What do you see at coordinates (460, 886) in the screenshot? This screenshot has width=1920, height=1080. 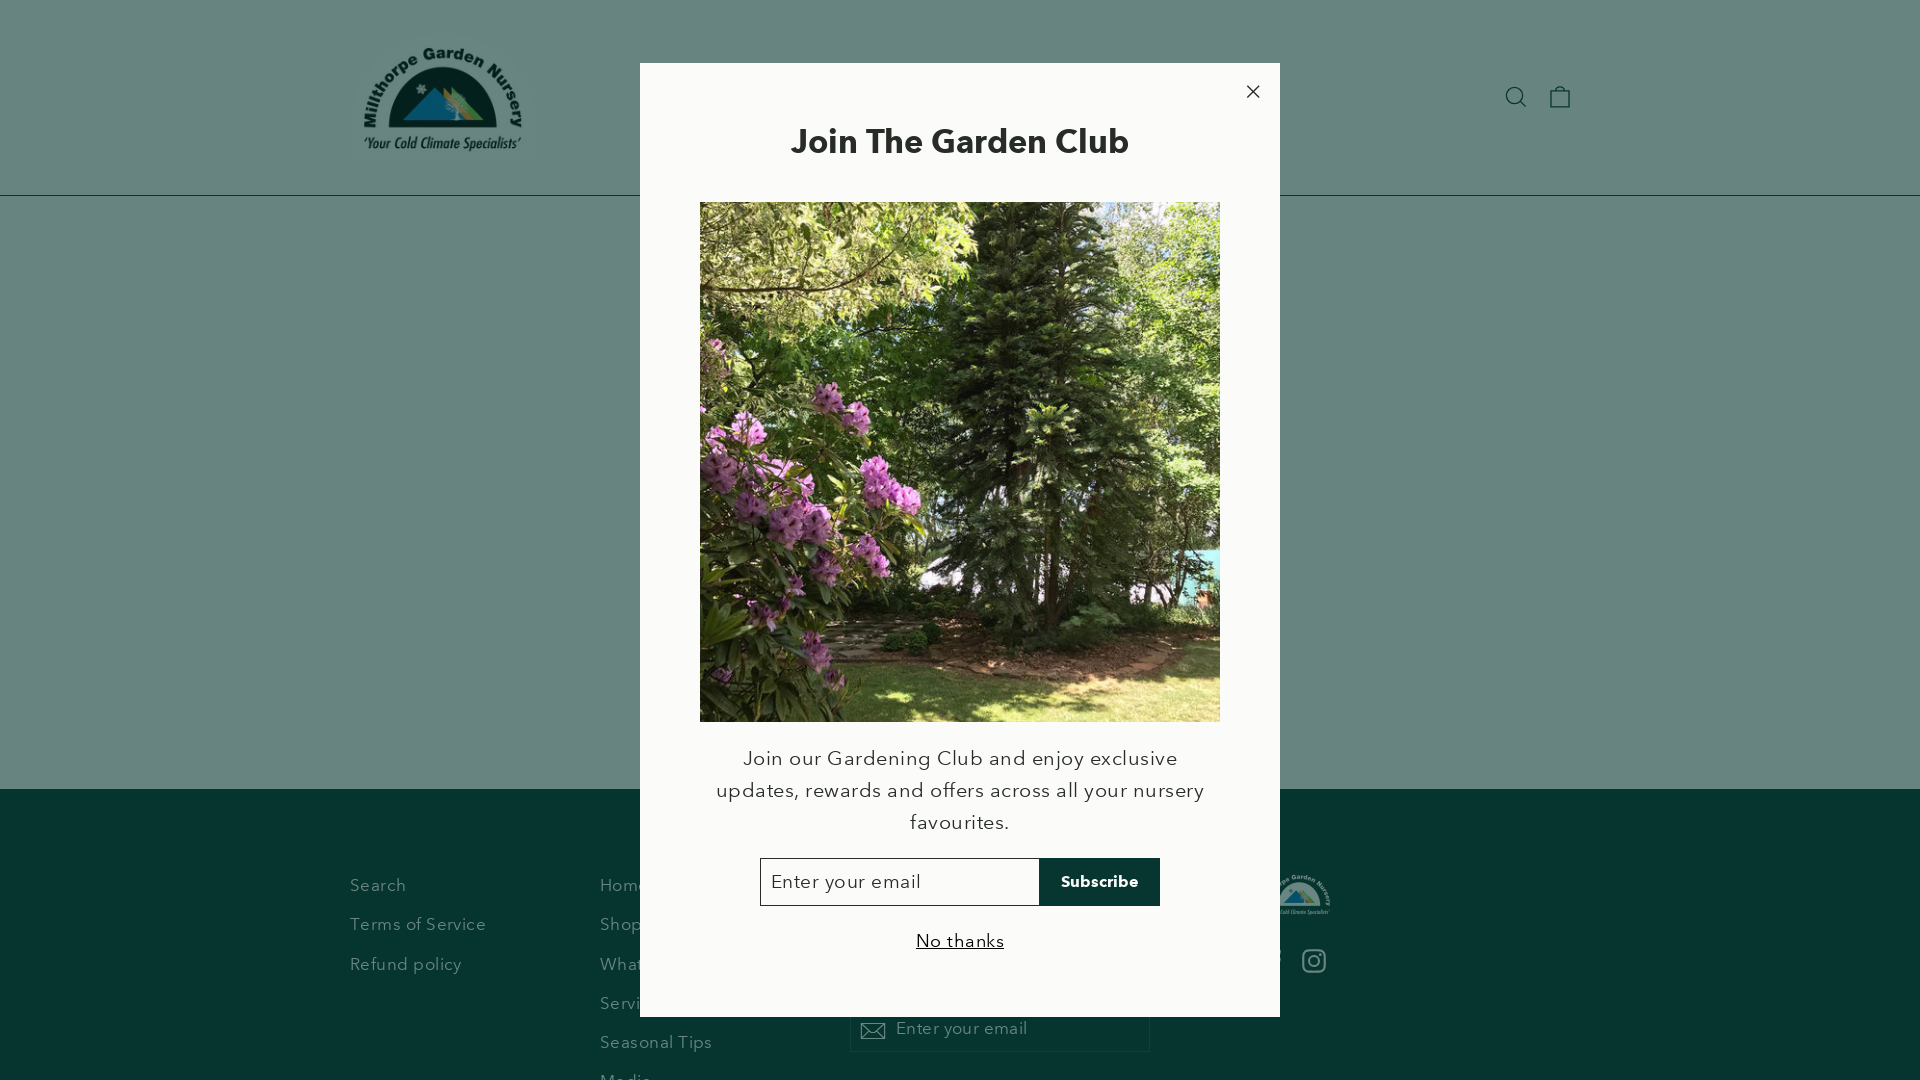 I see `Search` at bounding box center [460, 886].